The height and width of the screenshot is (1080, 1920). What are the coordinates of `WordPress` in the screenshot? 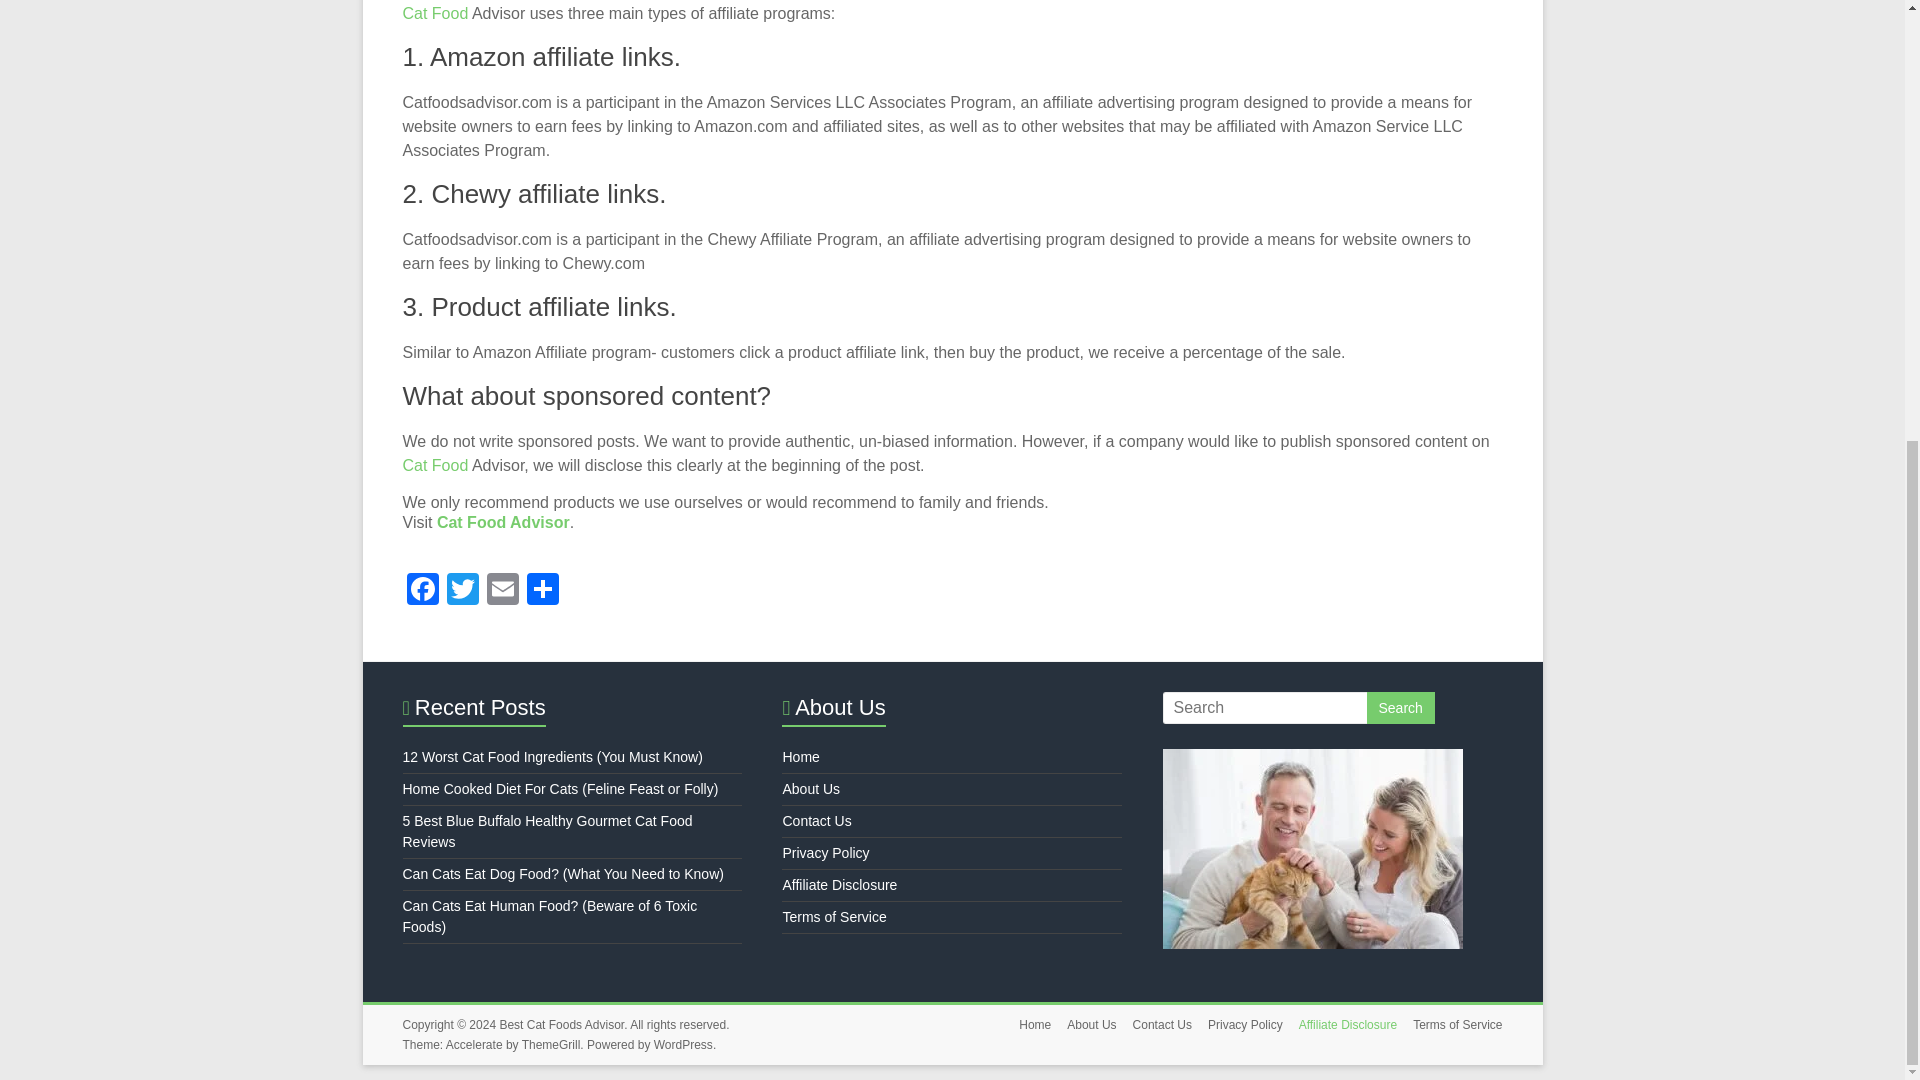 It's located at (683, 1044).